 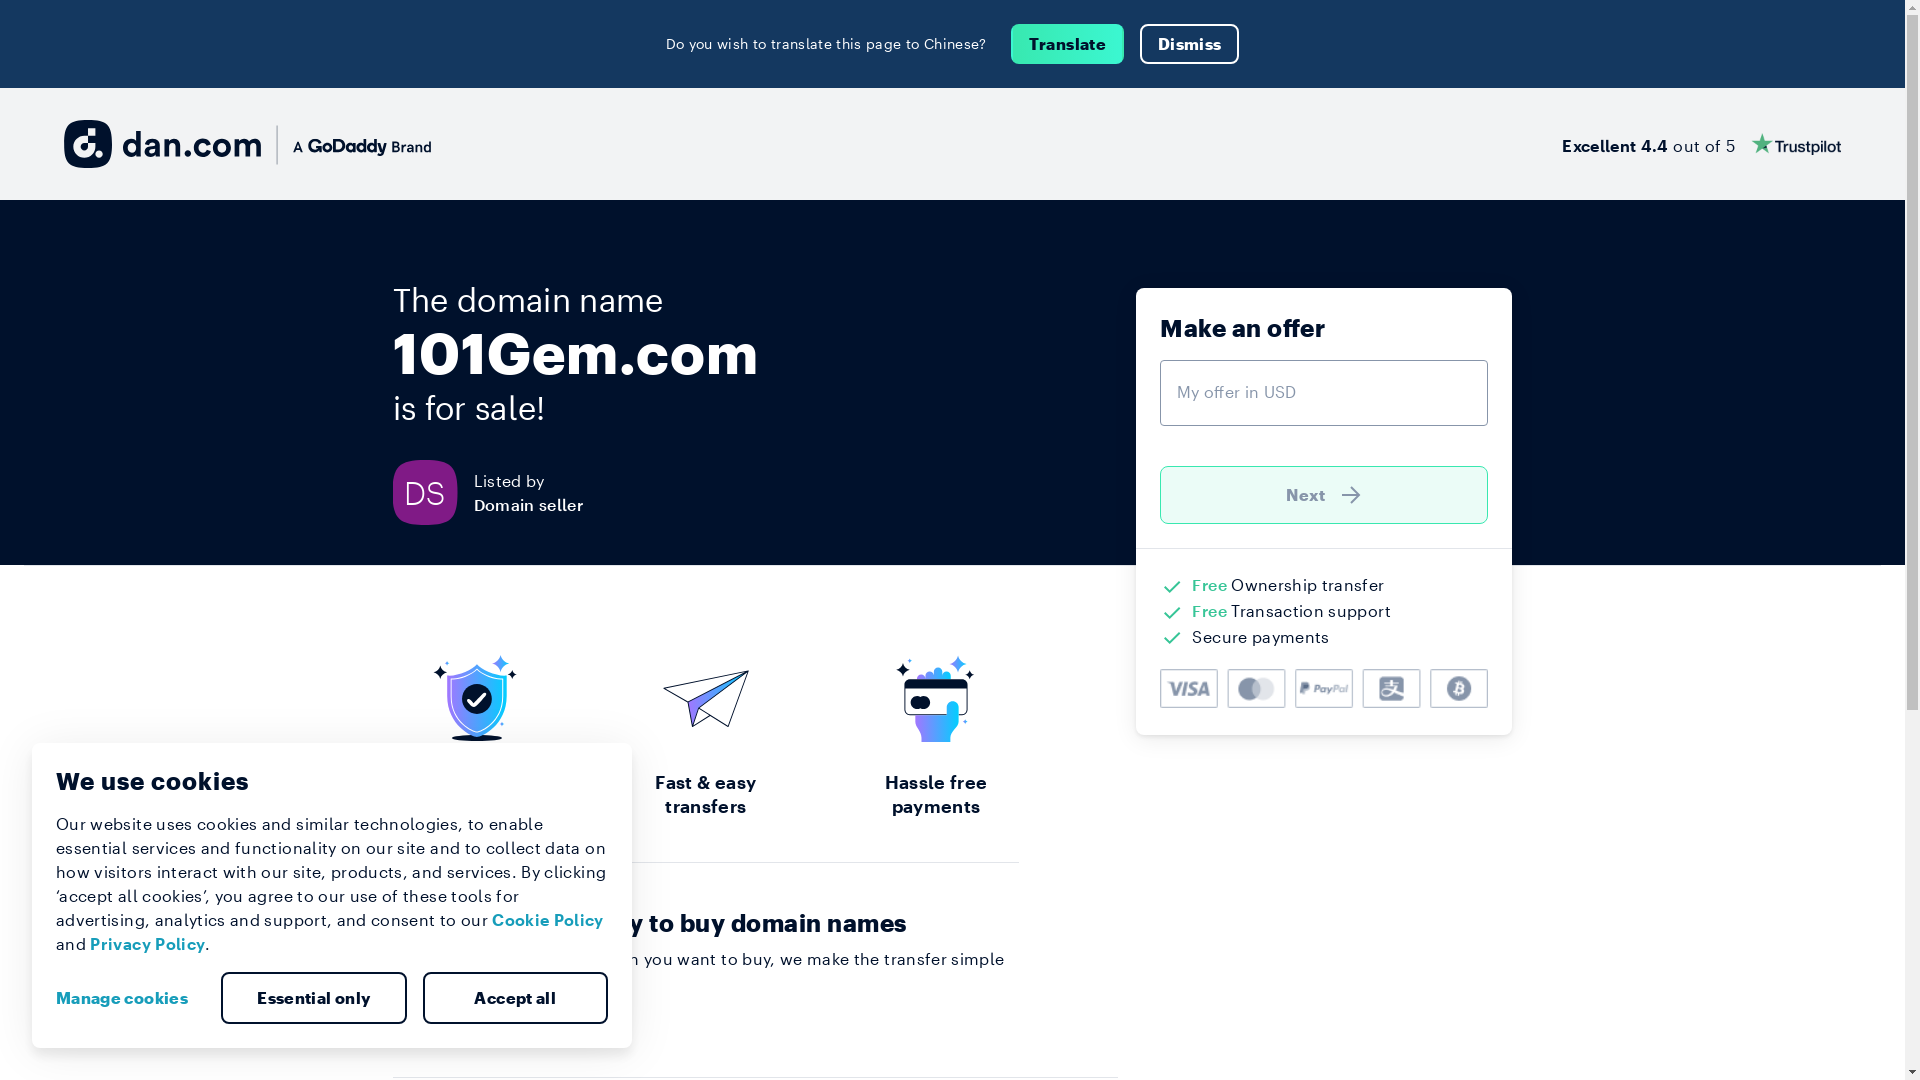 What do you see at coordinates (1702, 144) in the screenshot?
I see `Excellent 4.4 out of 5` at bounding box center [1702, 144].